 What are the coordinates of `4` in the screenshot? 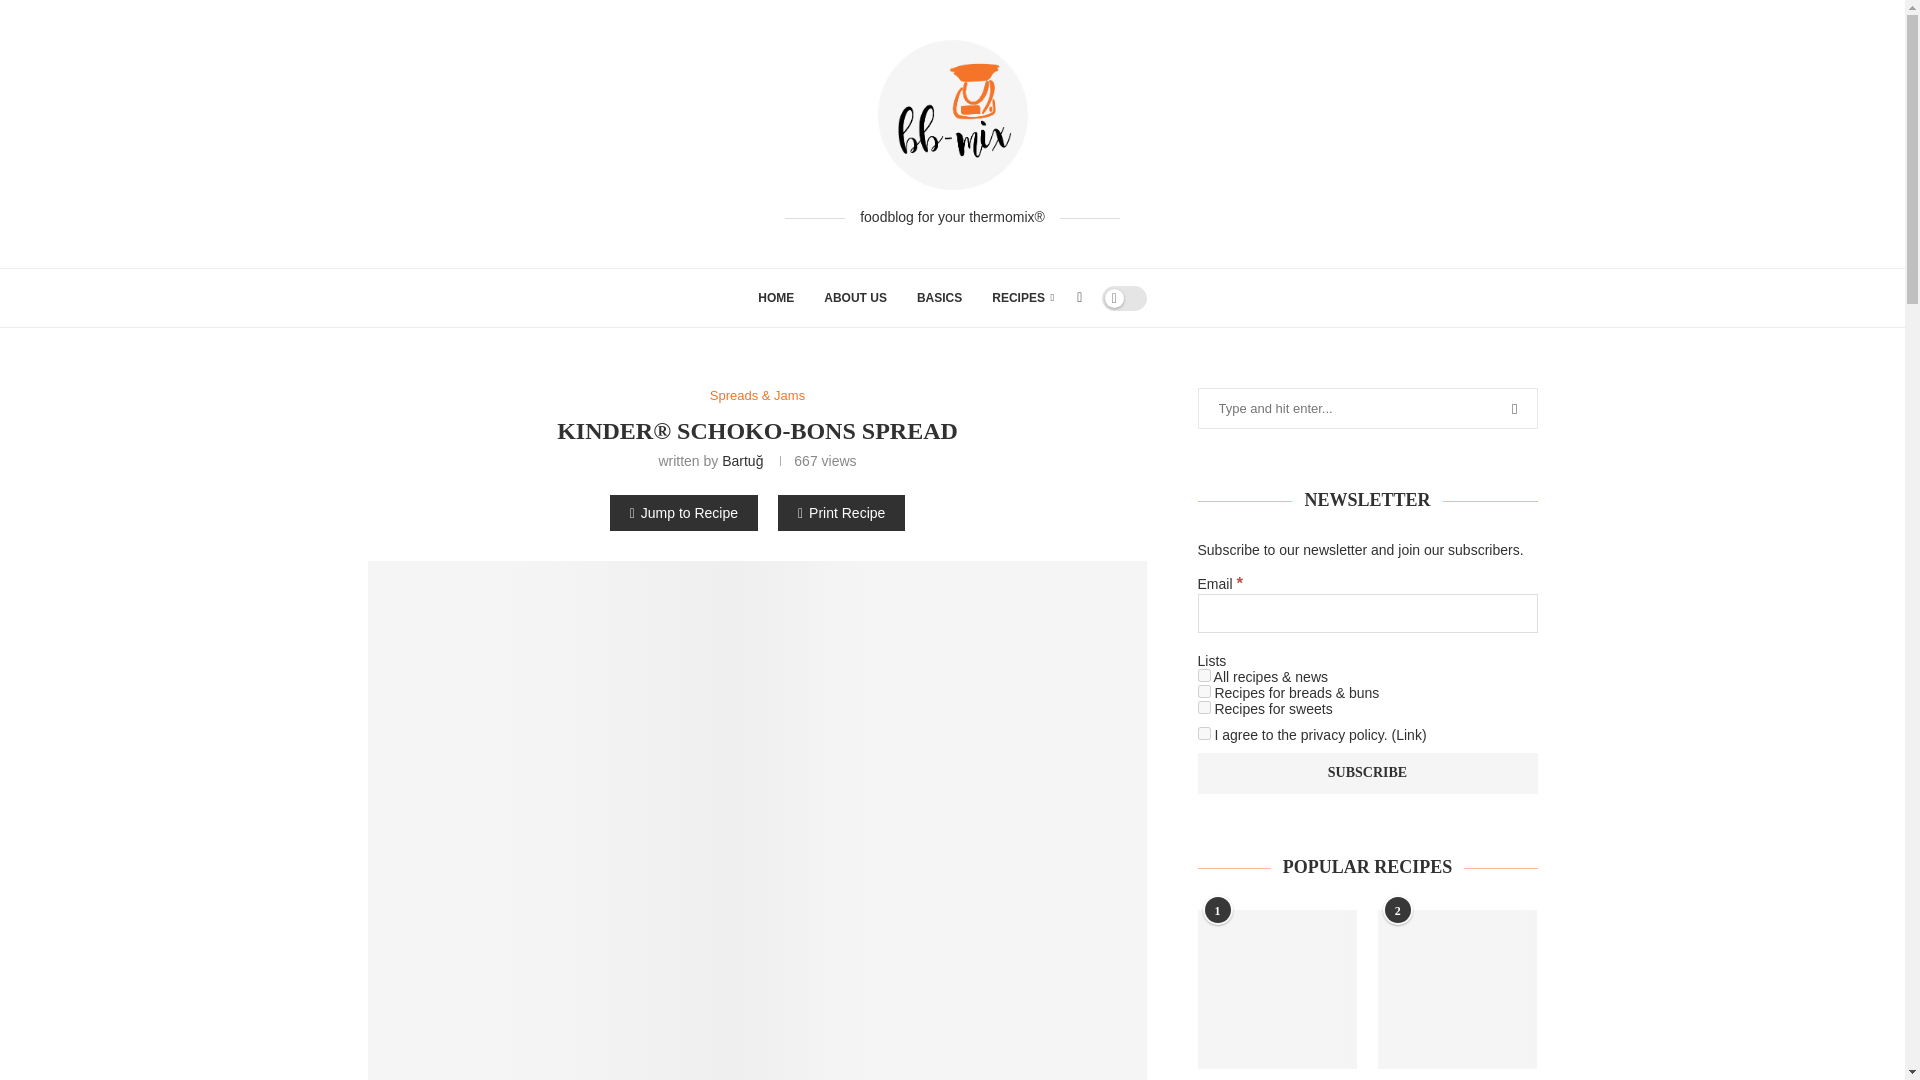 It's located at (1204, 706).